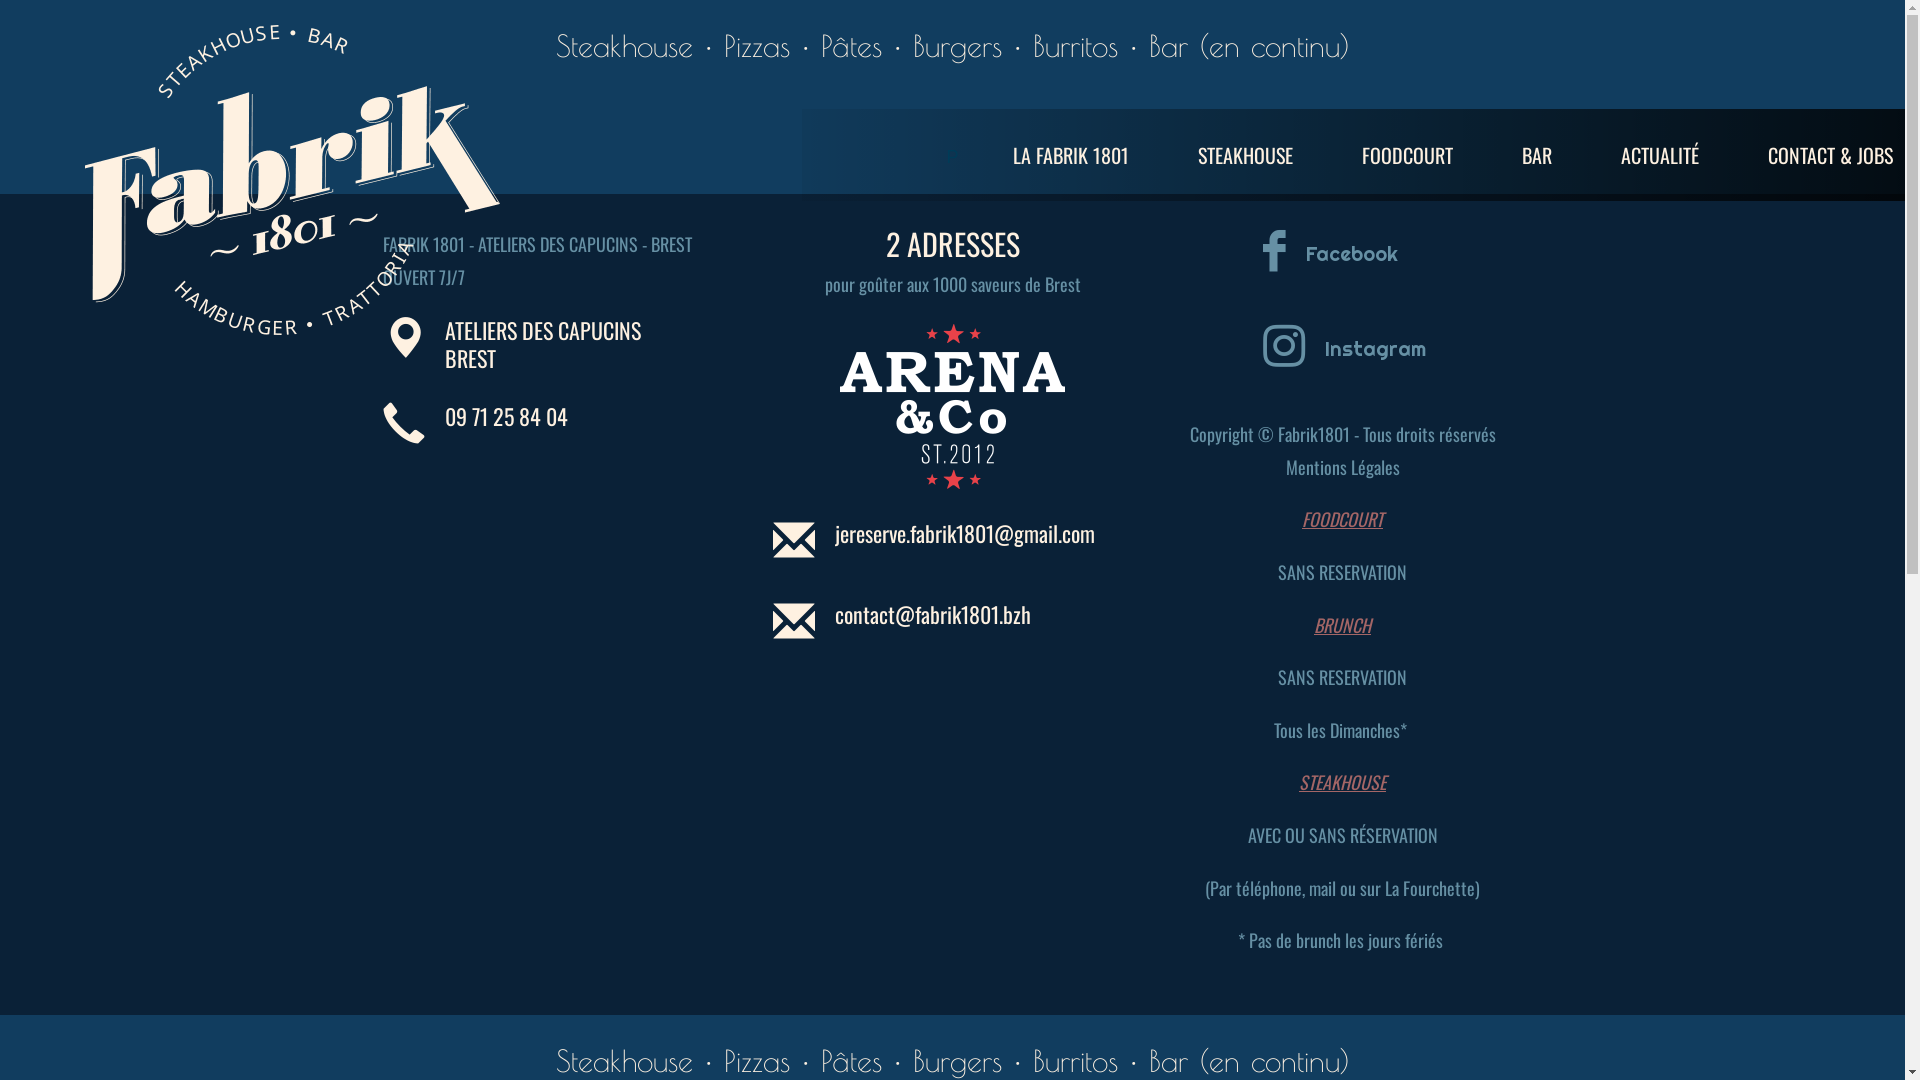 The width and height of the screenshot is (1920, 1080). I want to click on STEAKHOUSE, so click(1246, 155).